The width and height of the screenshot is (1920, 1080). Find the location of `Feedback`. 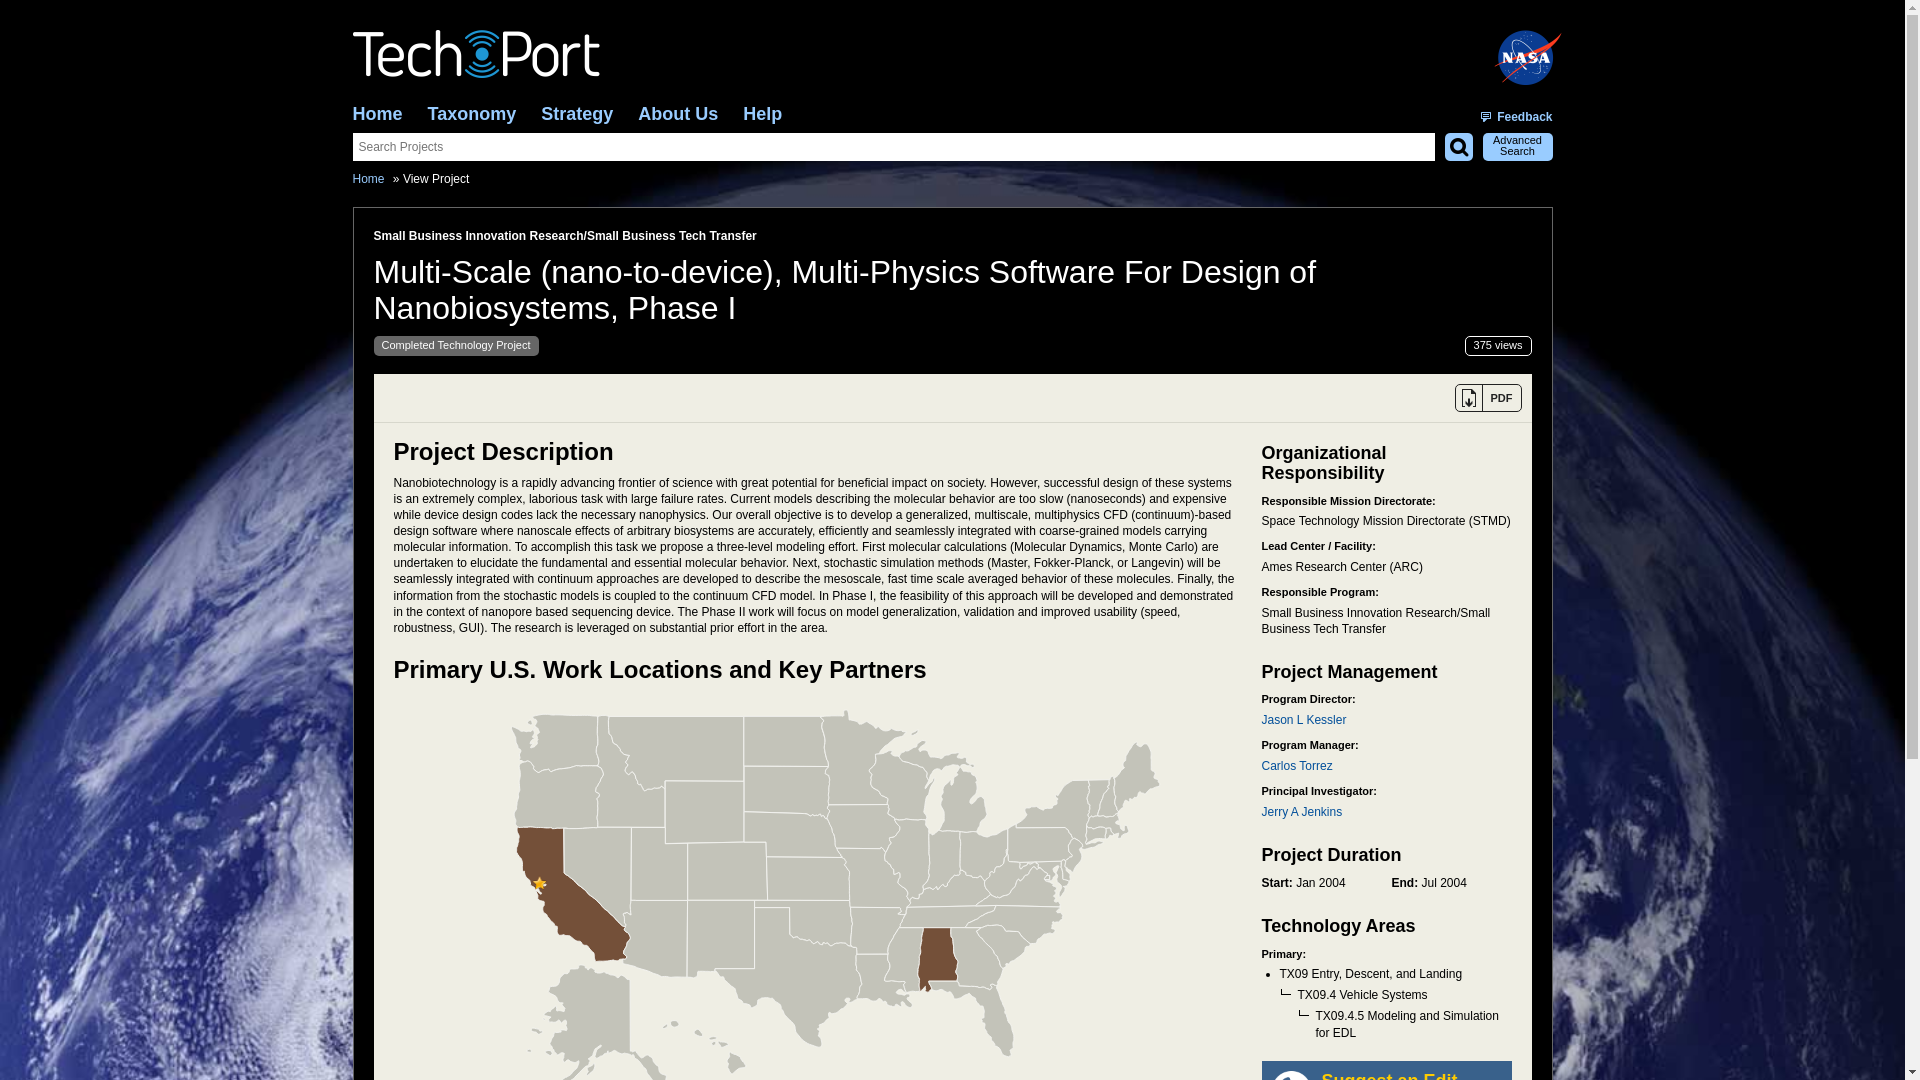

Feedback is located at coordinates (1516, 117).